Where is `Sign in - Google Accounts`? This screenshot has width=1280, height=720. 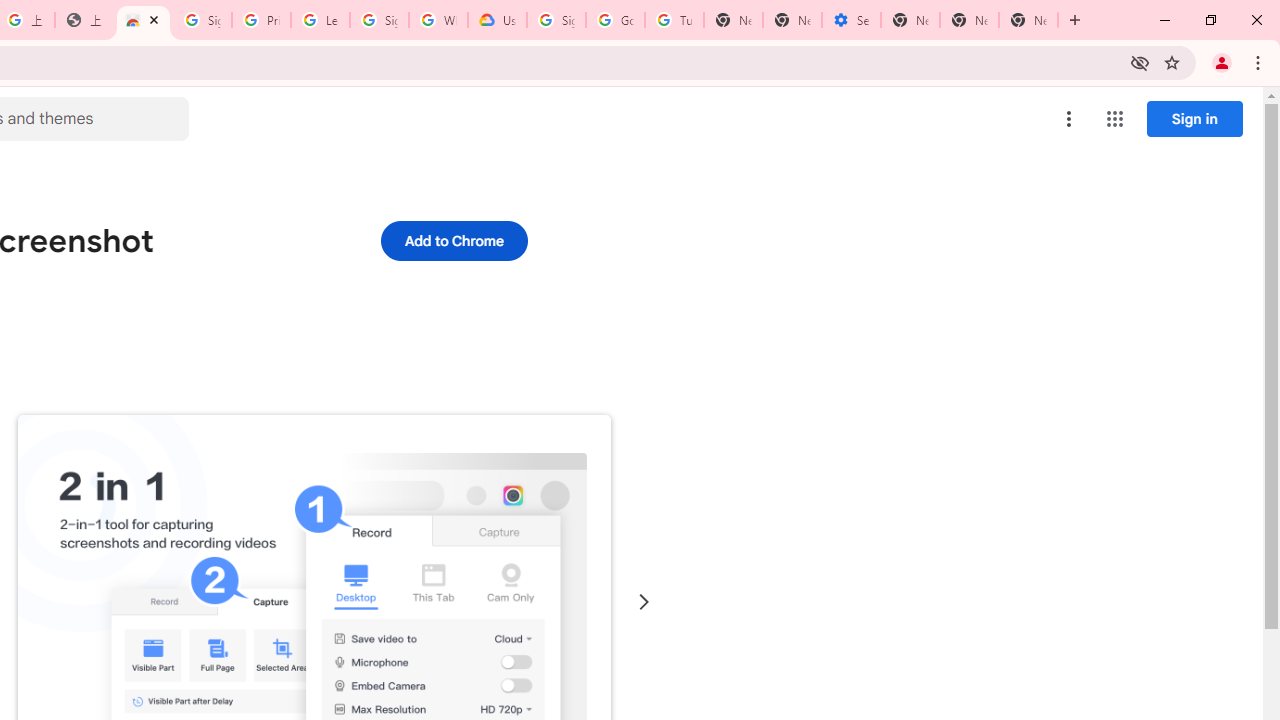 Sign in - Google Accounts is located at coordinates (202, 20).